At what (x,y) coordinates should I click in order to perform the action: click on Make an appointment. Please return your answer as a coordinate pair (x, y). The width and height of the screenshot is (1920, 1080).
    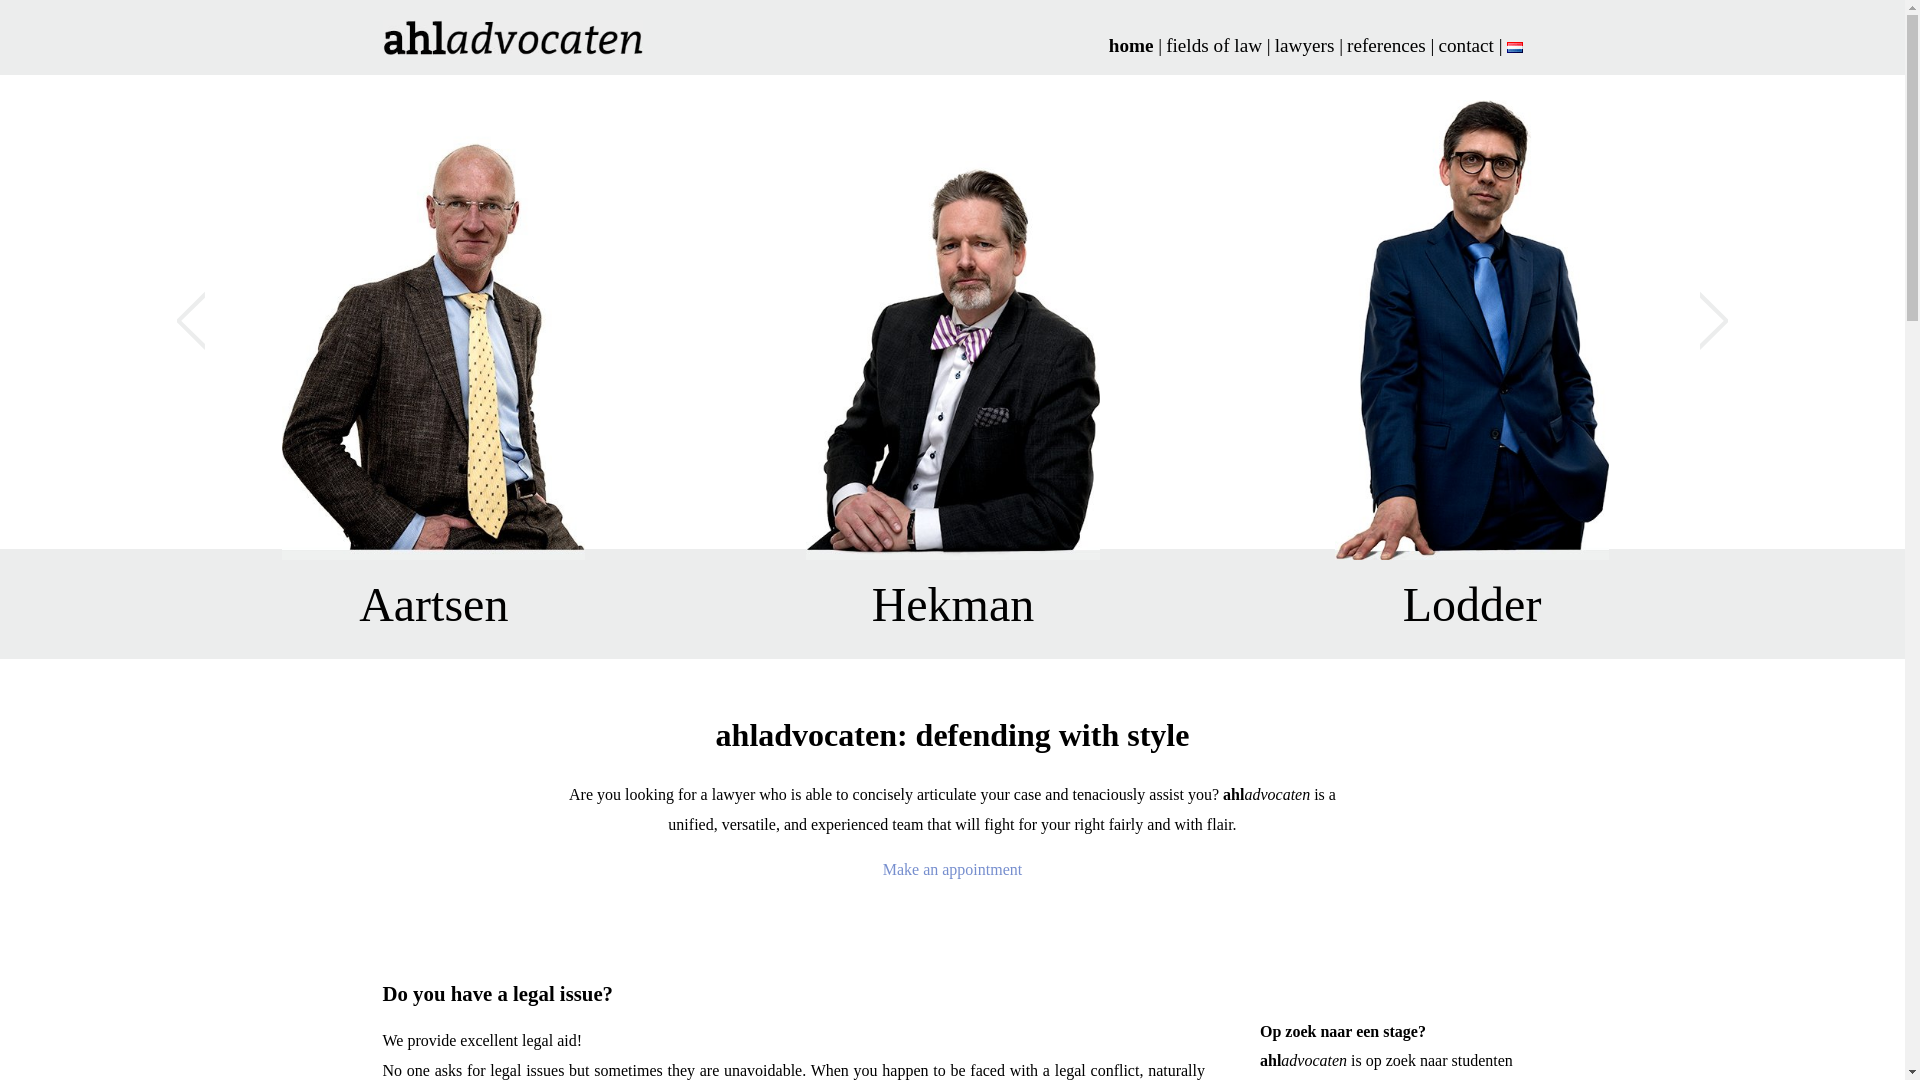
    Looking at the image, I should click on (953, 869).